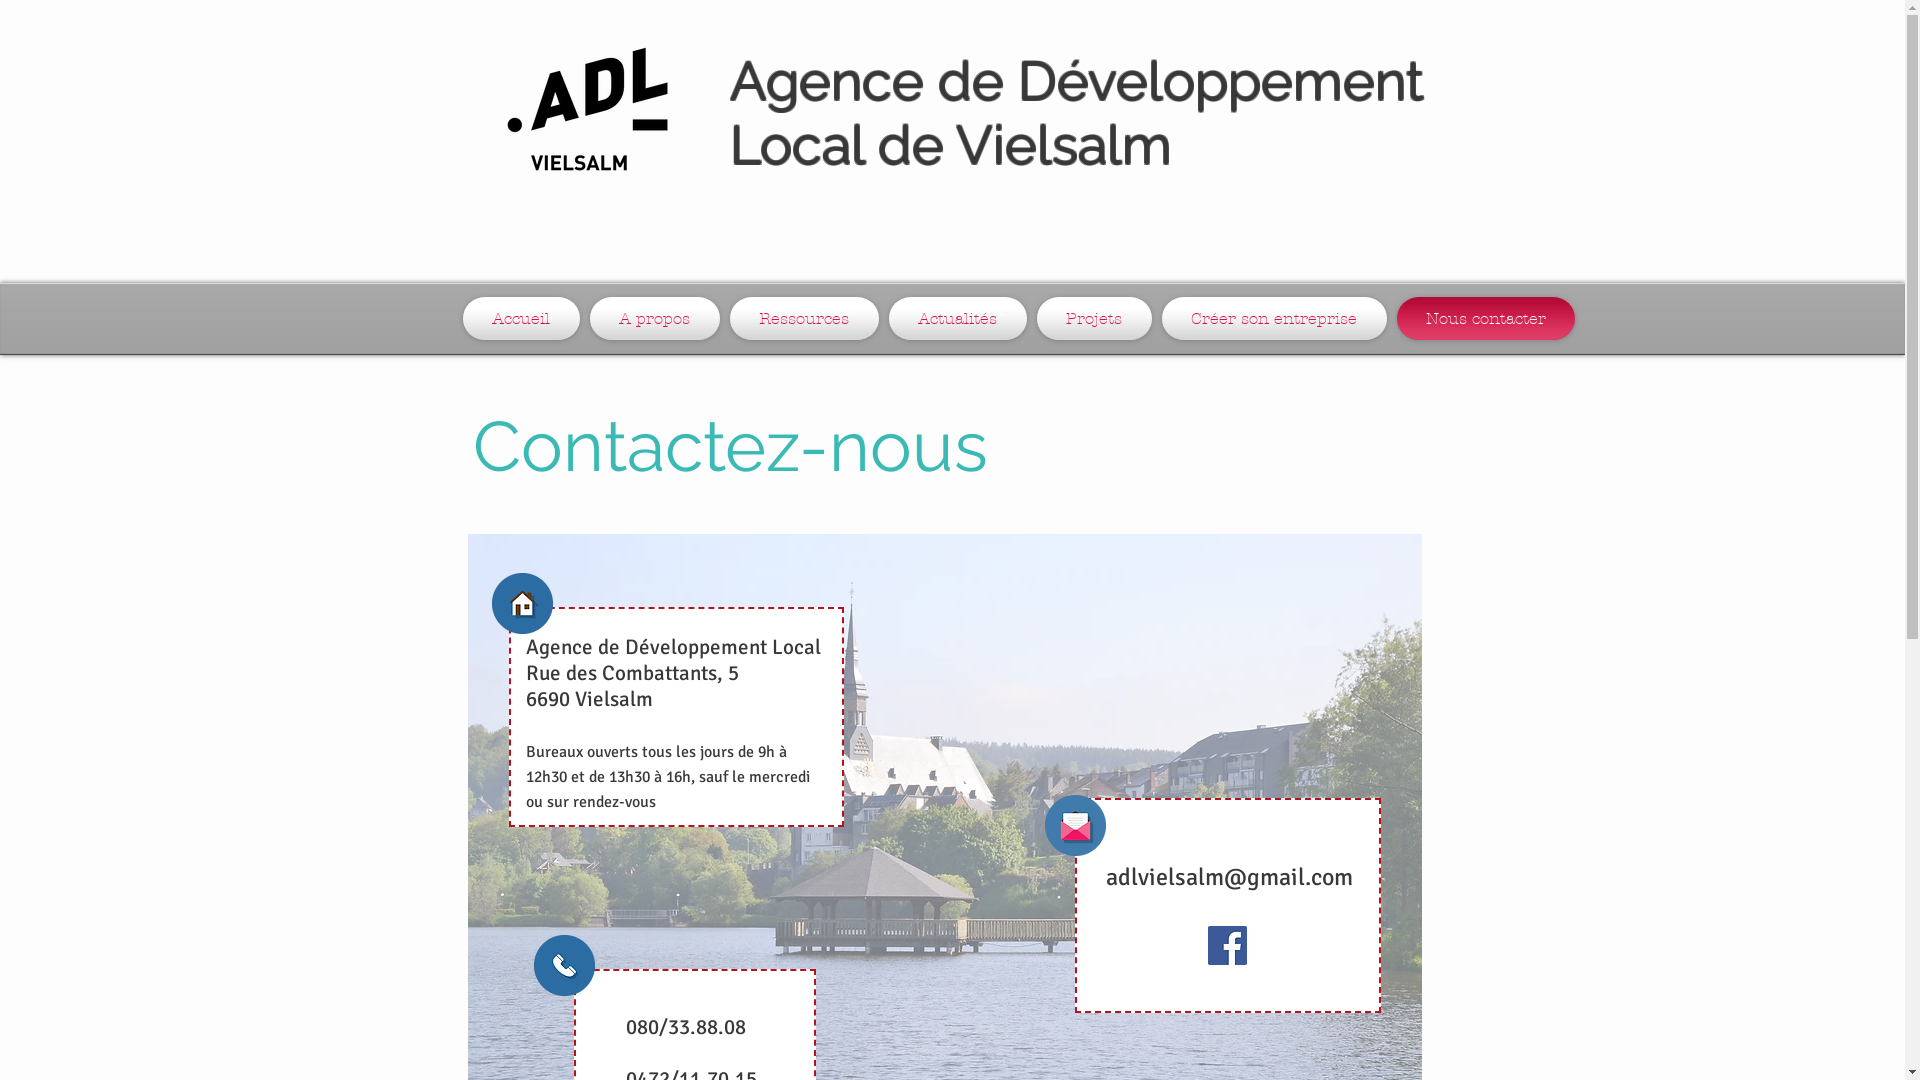  Describe the element at coordinates (1484, 318) in the screenshot. I see `Nous contacter` at that location.